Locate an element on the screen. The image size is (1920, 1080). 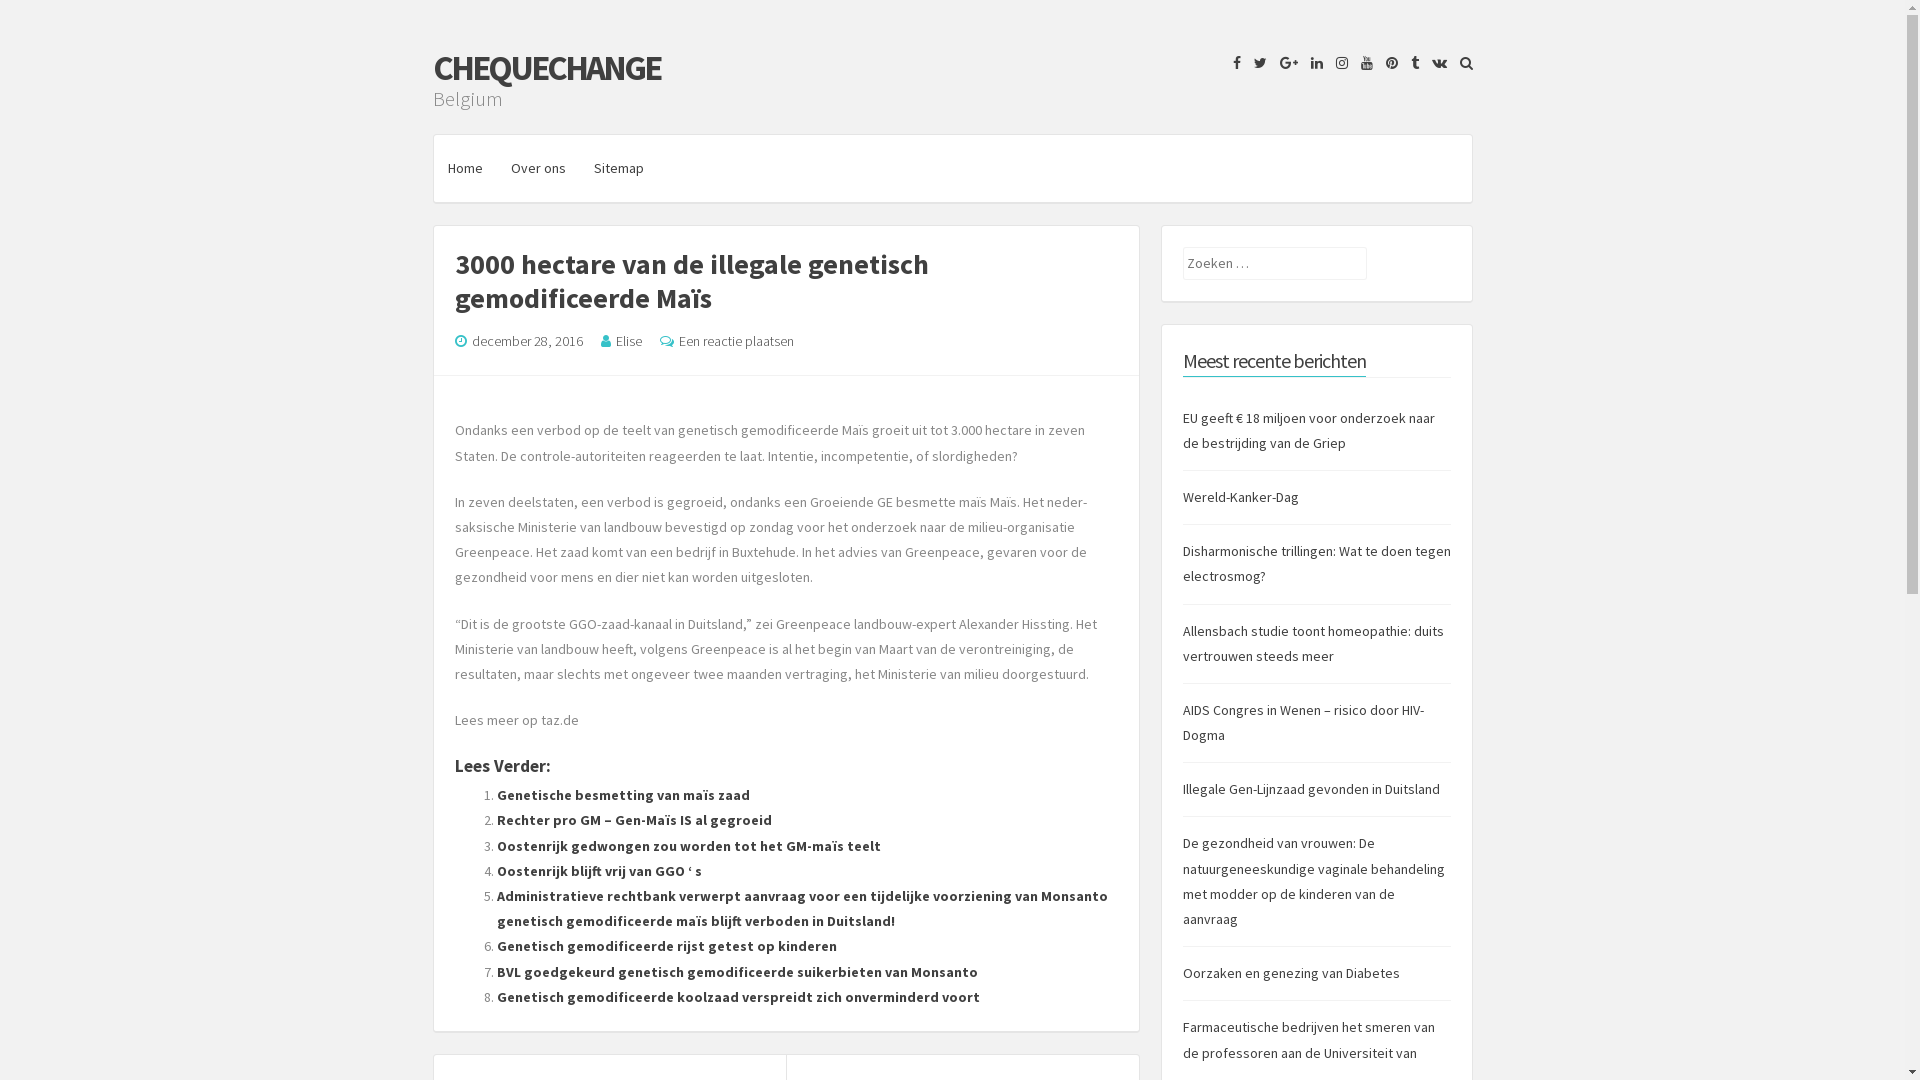
LinkedIn is located at coordinates (1311, 63).